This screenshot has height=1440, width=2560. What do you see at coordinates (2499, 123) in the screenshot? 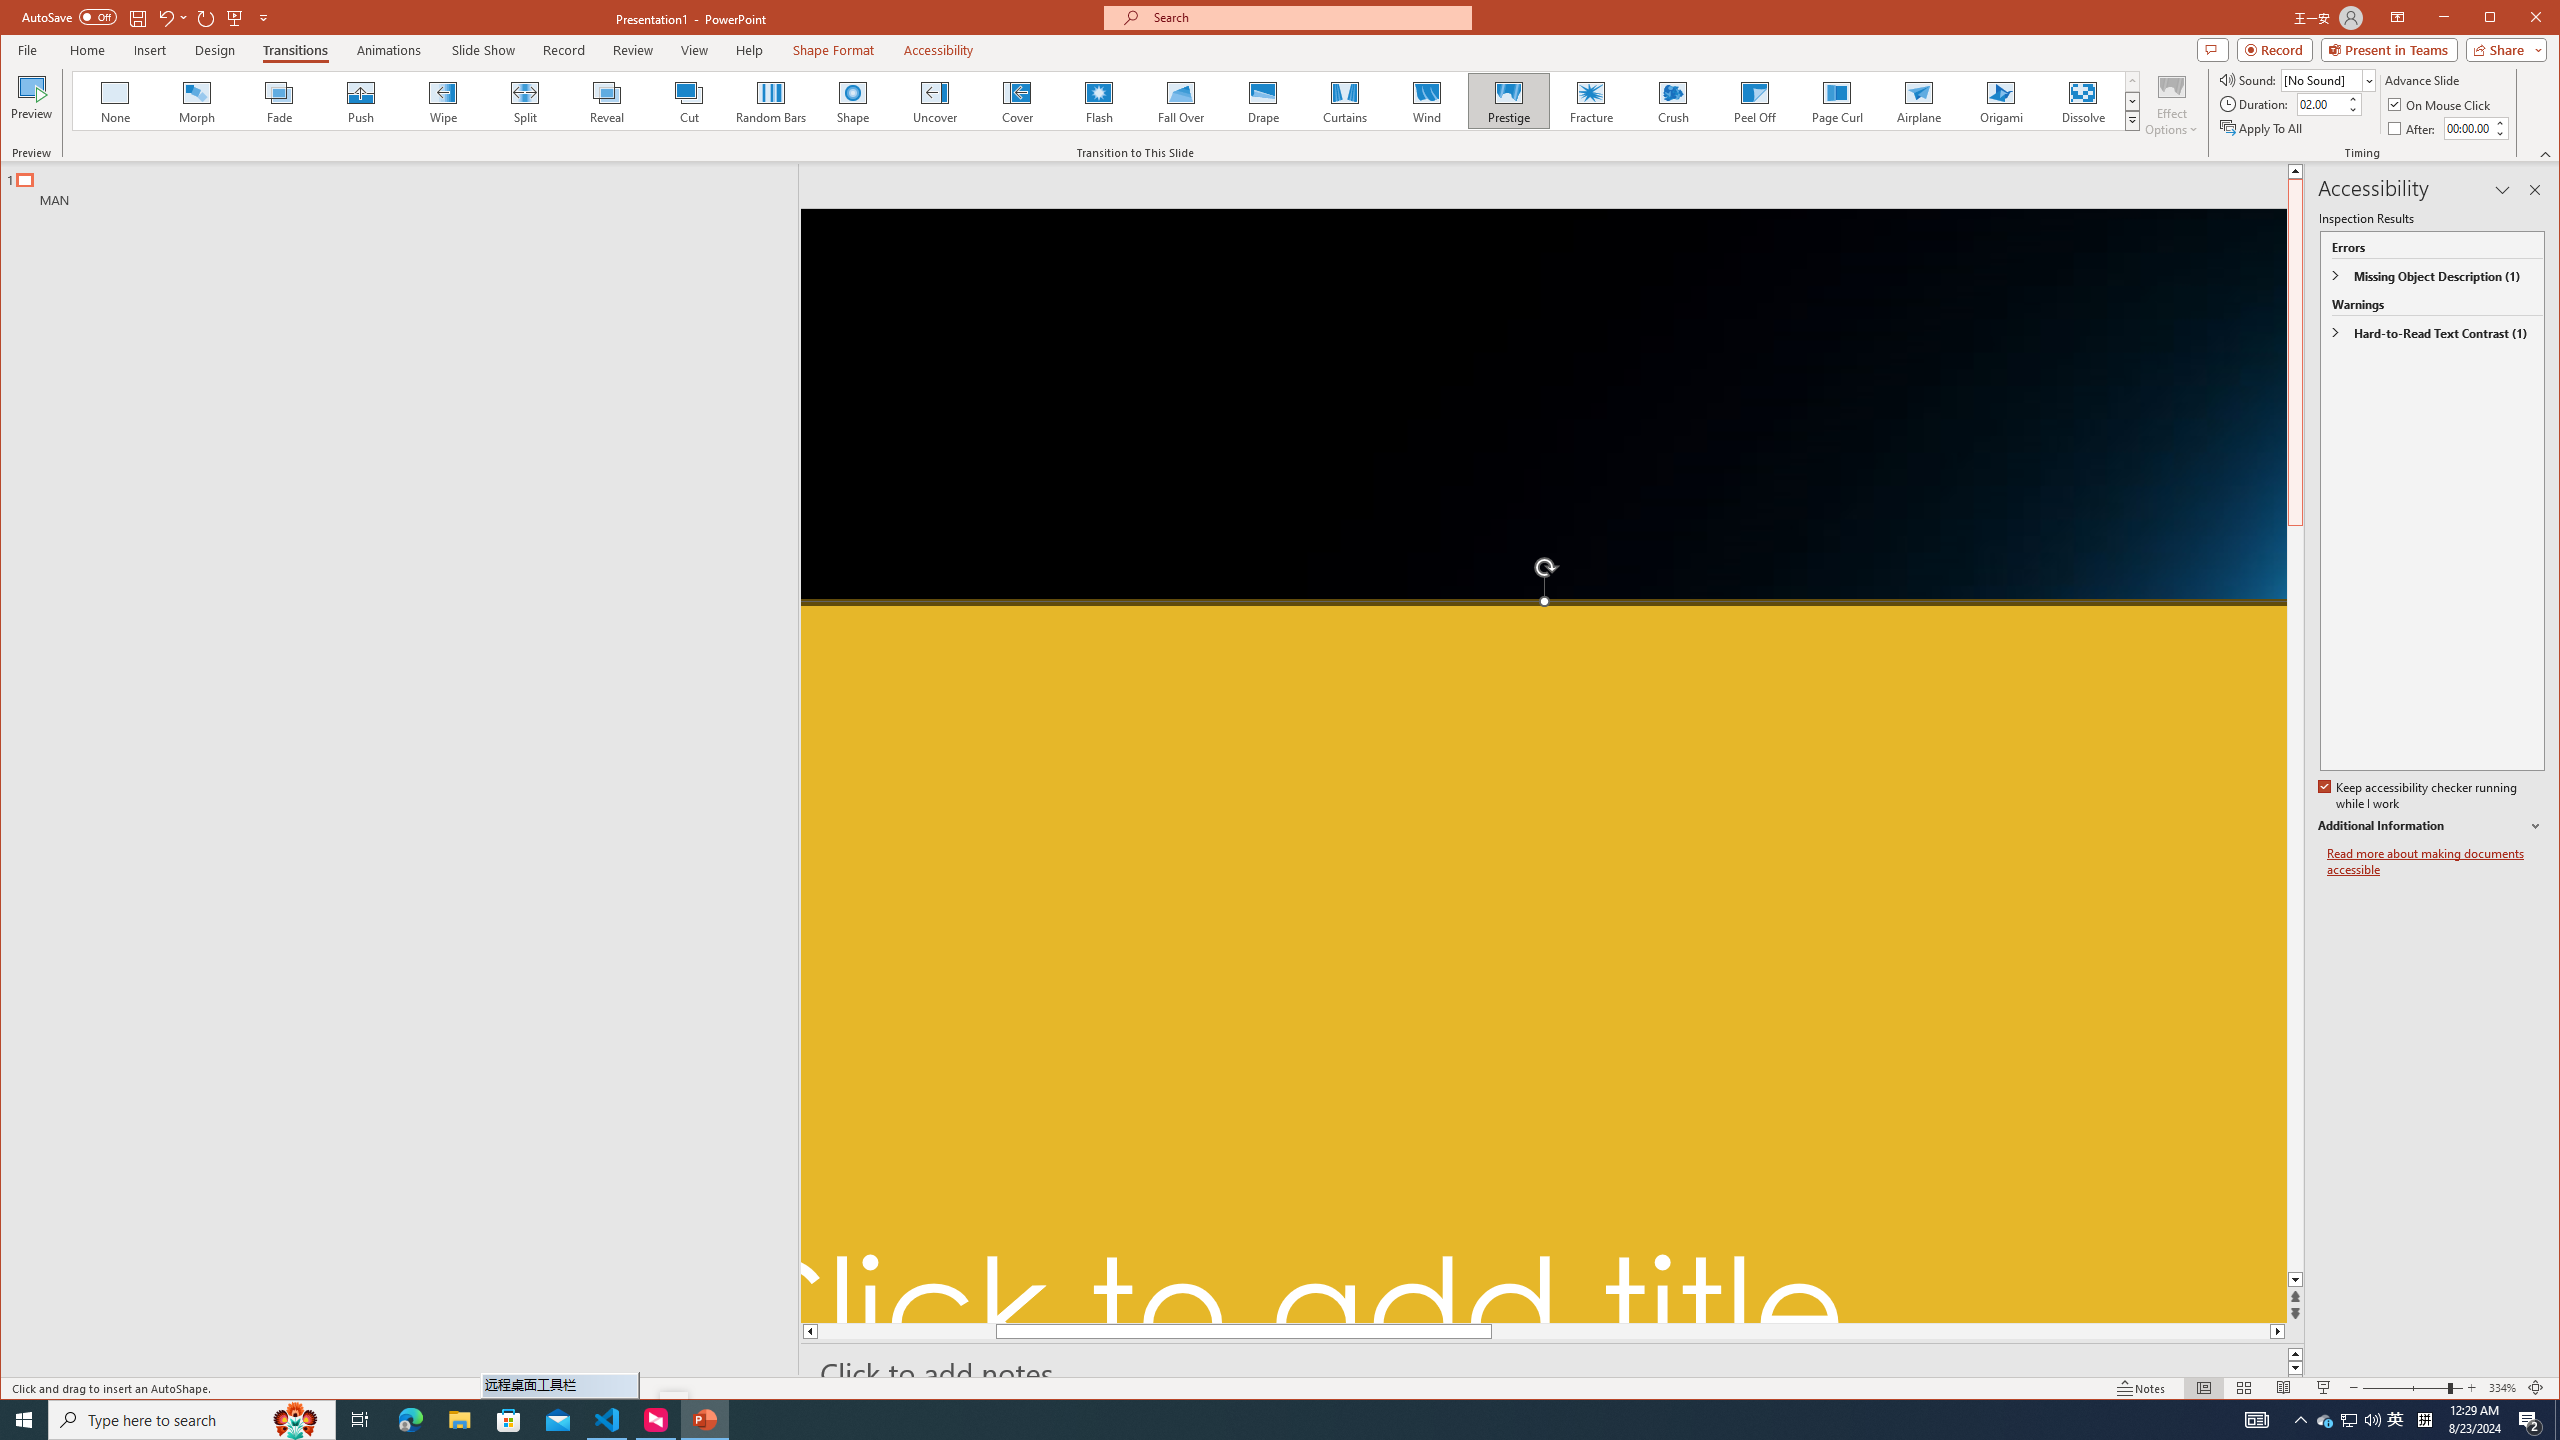
I see `More` at bounding box center [2499, 123].